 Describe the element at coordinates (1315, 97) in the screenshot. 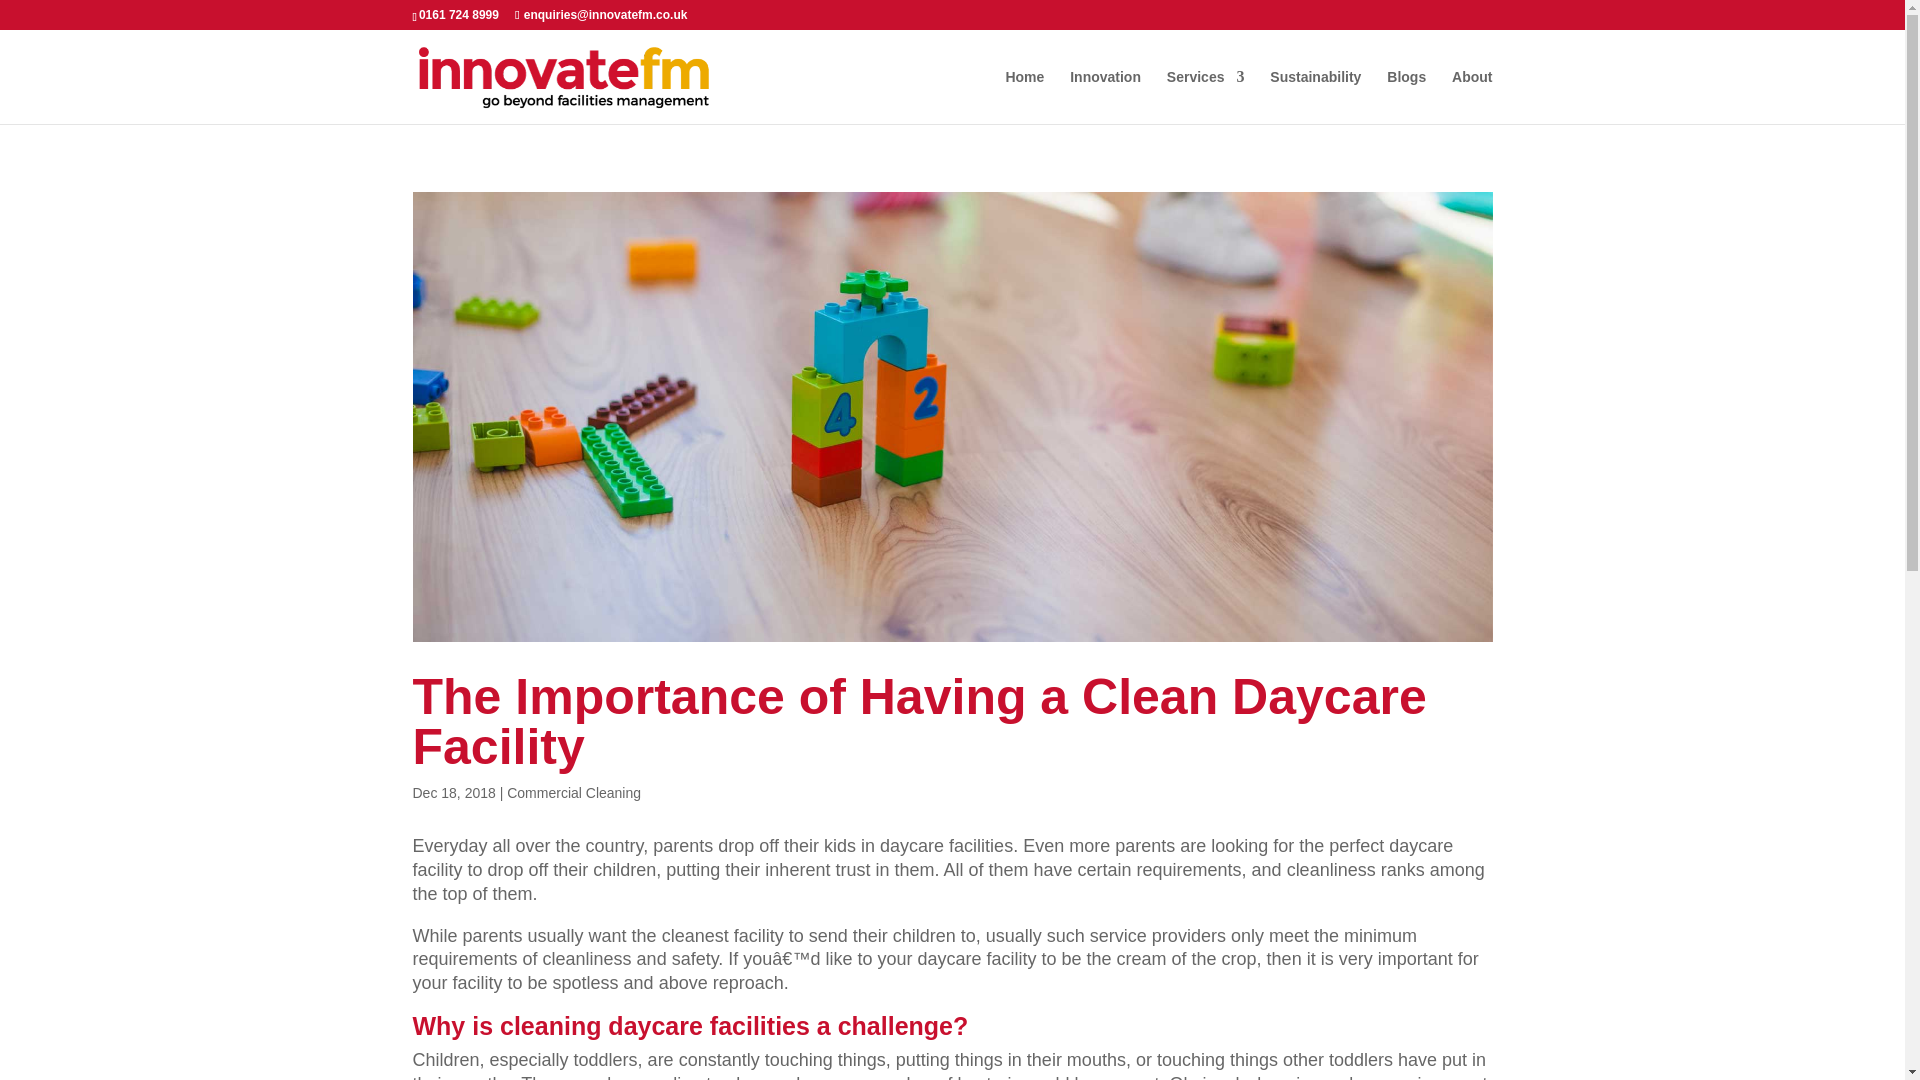

I see `Sustainability` at that location.